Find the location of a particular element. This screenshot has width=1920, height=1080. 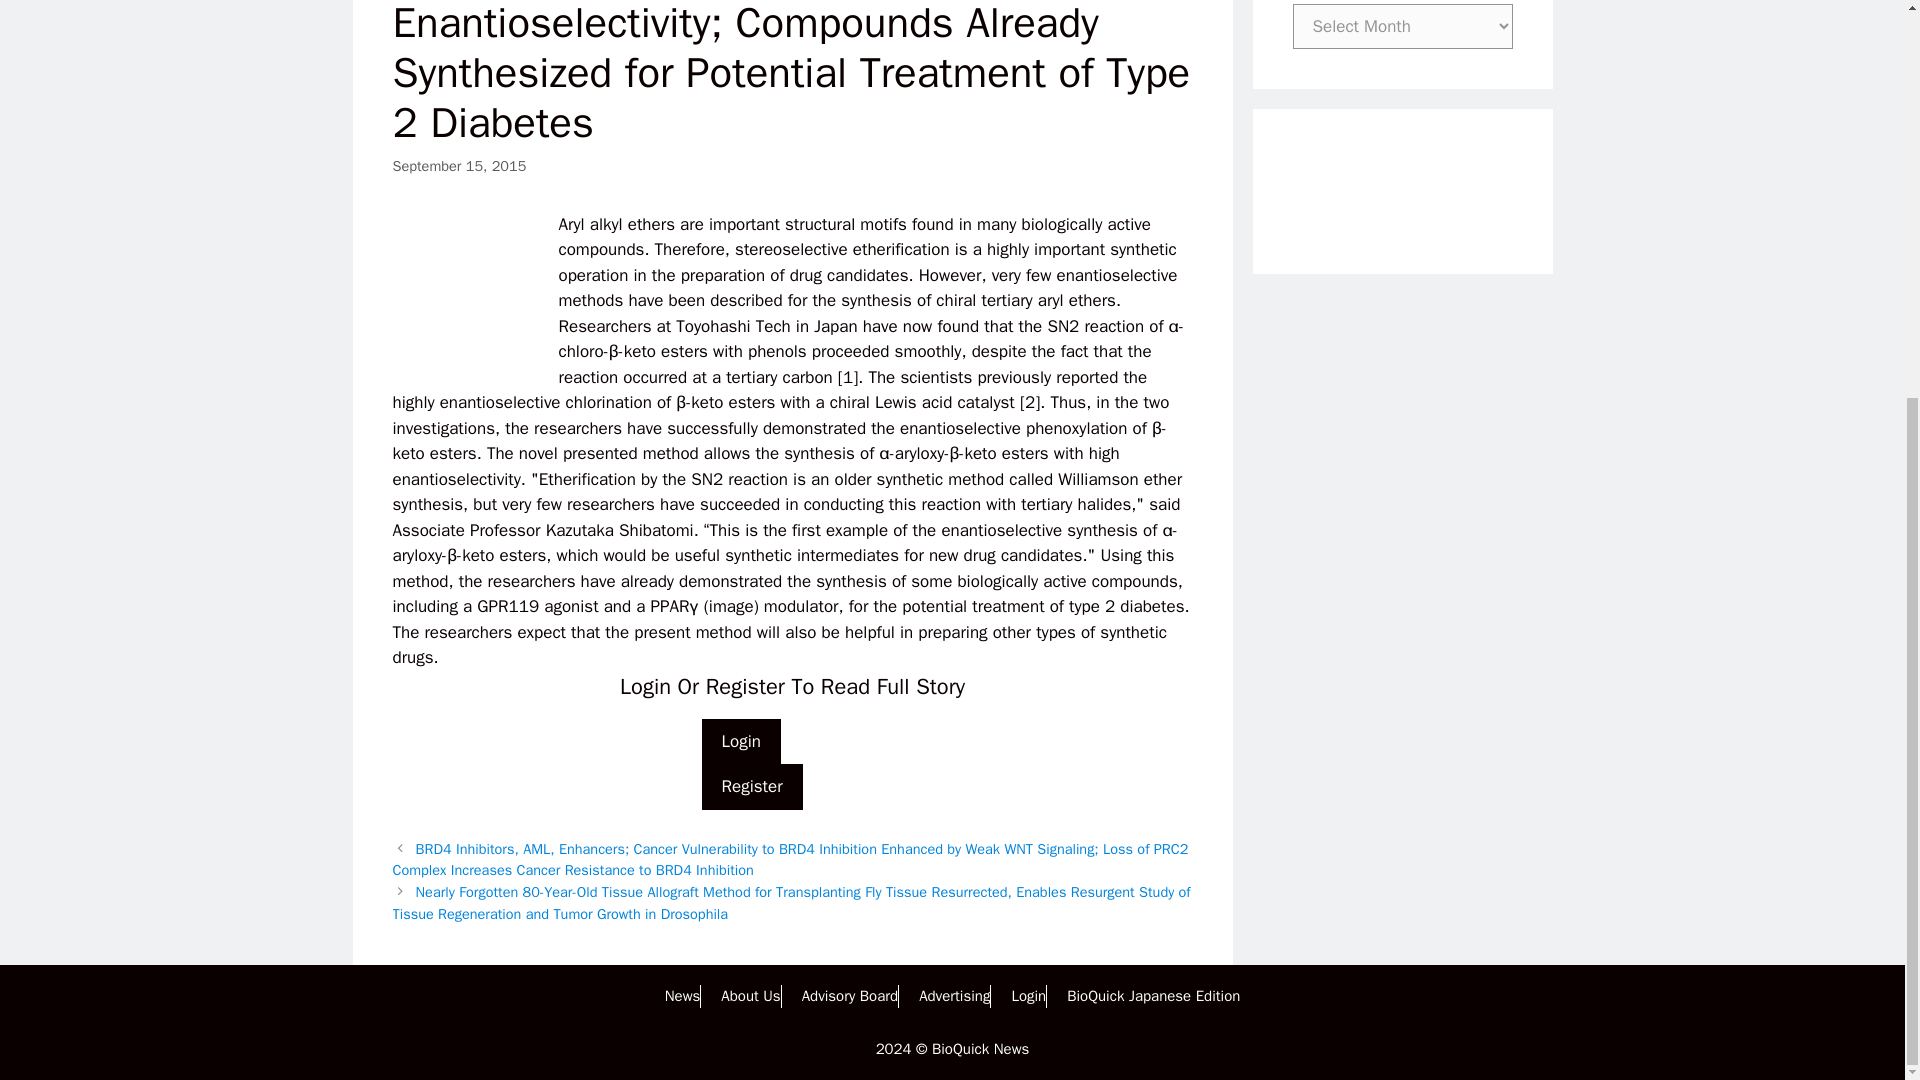

Register is located at coordinates (752, 786).